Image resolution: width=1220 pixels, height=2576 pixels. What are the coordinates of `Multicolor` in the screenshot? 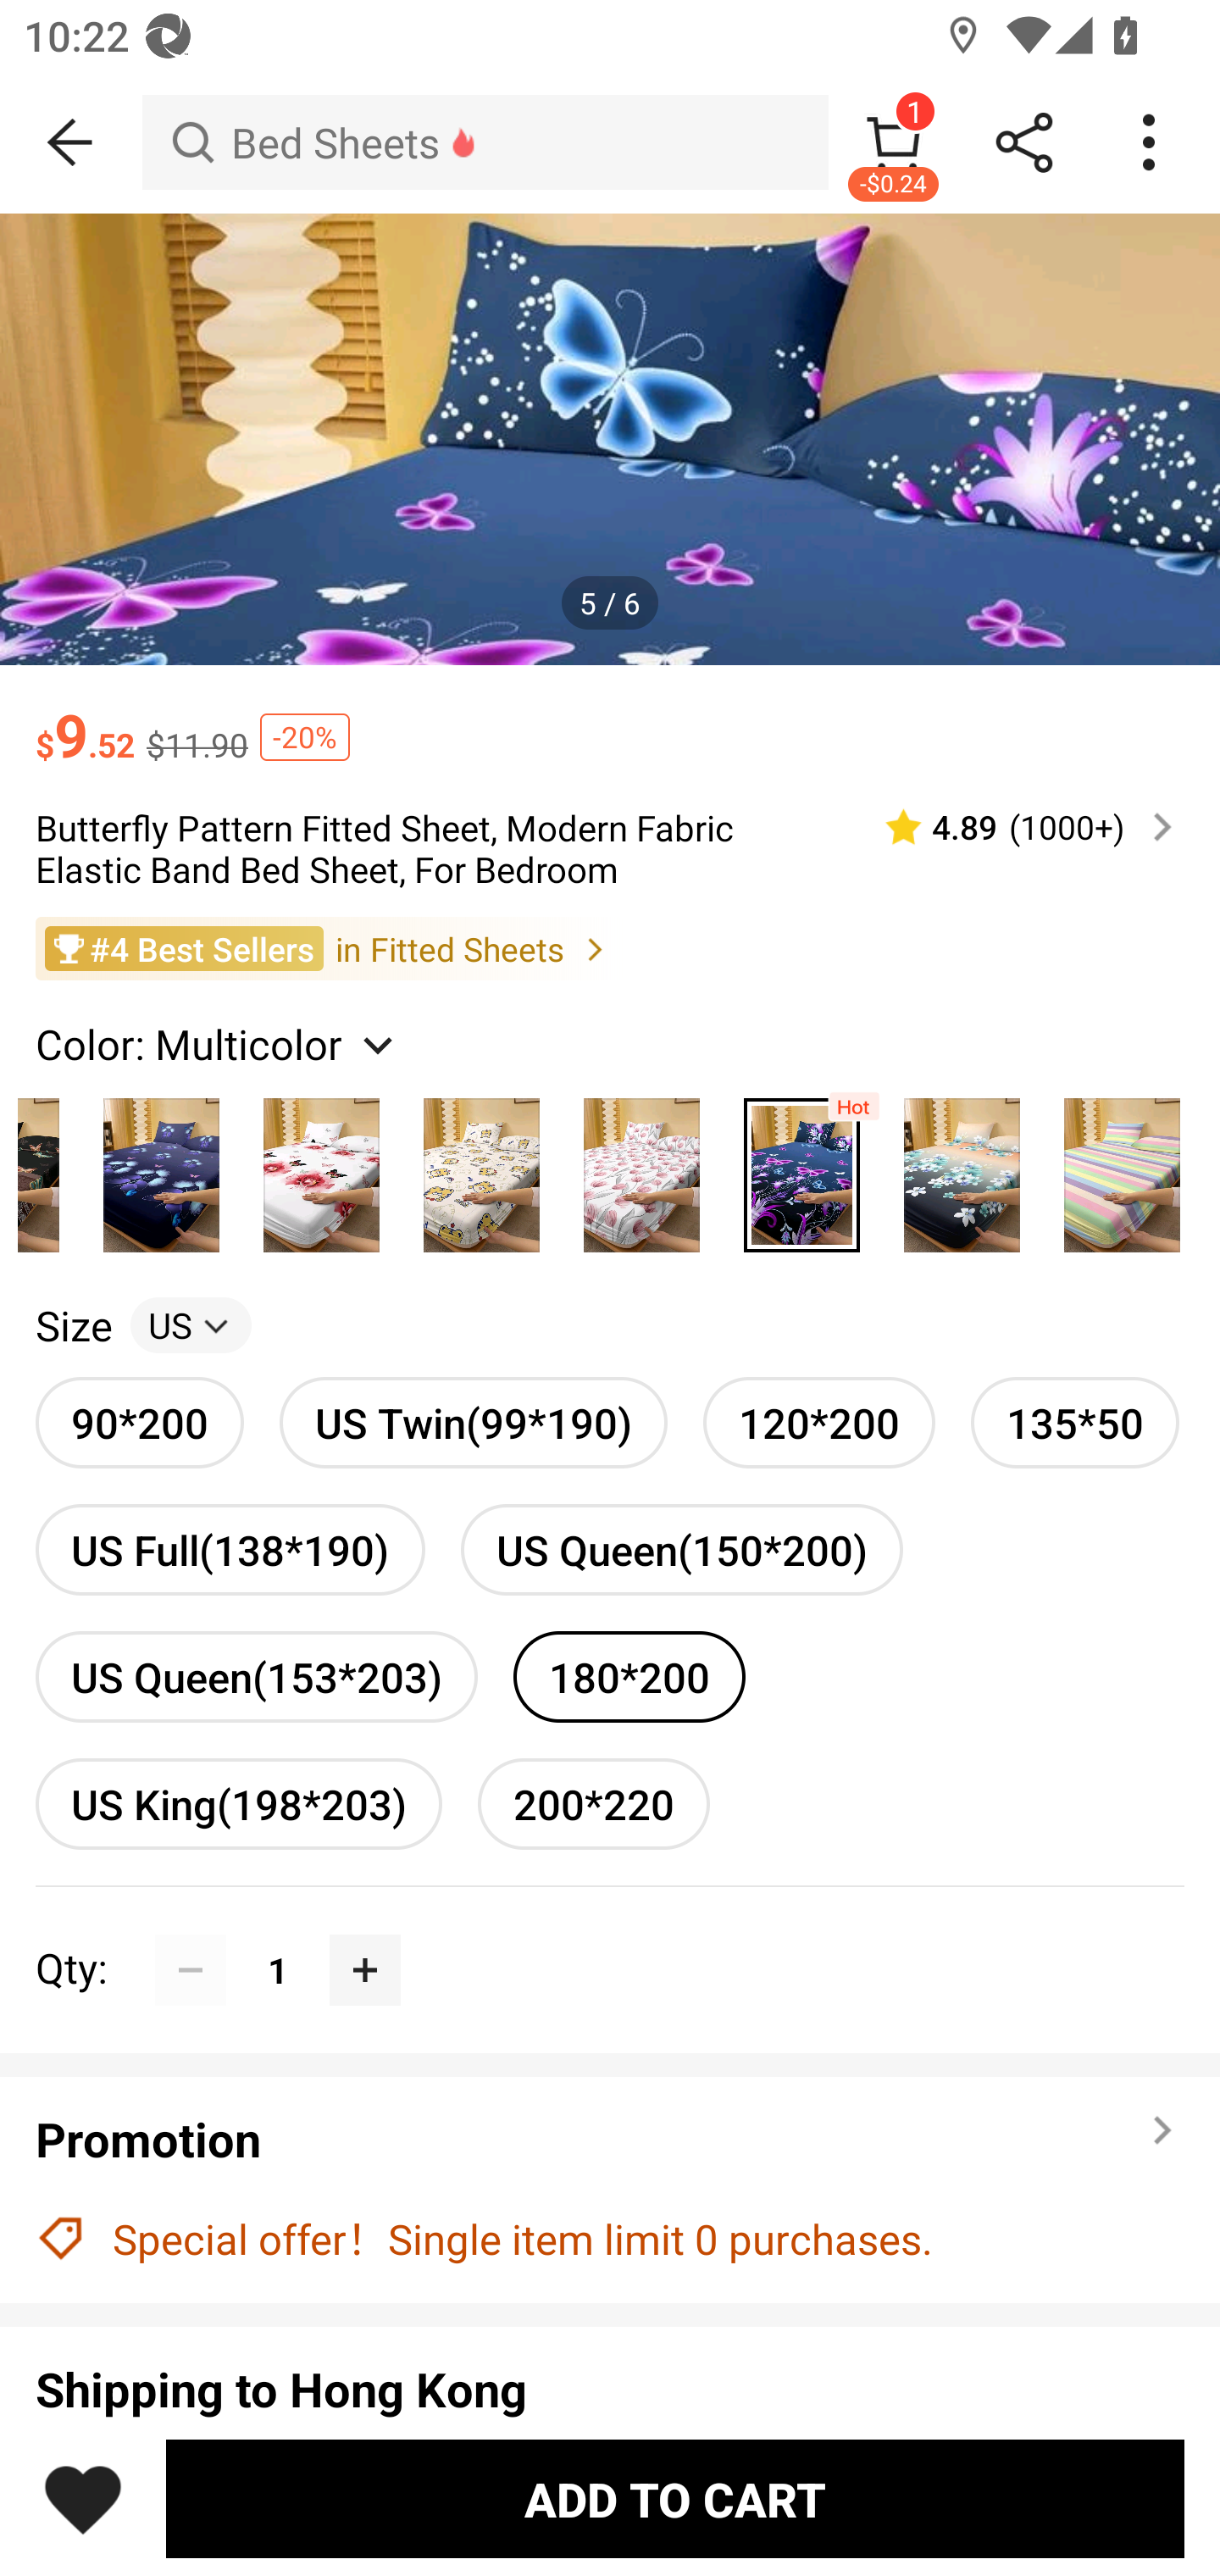 It's located at (321, 1166).